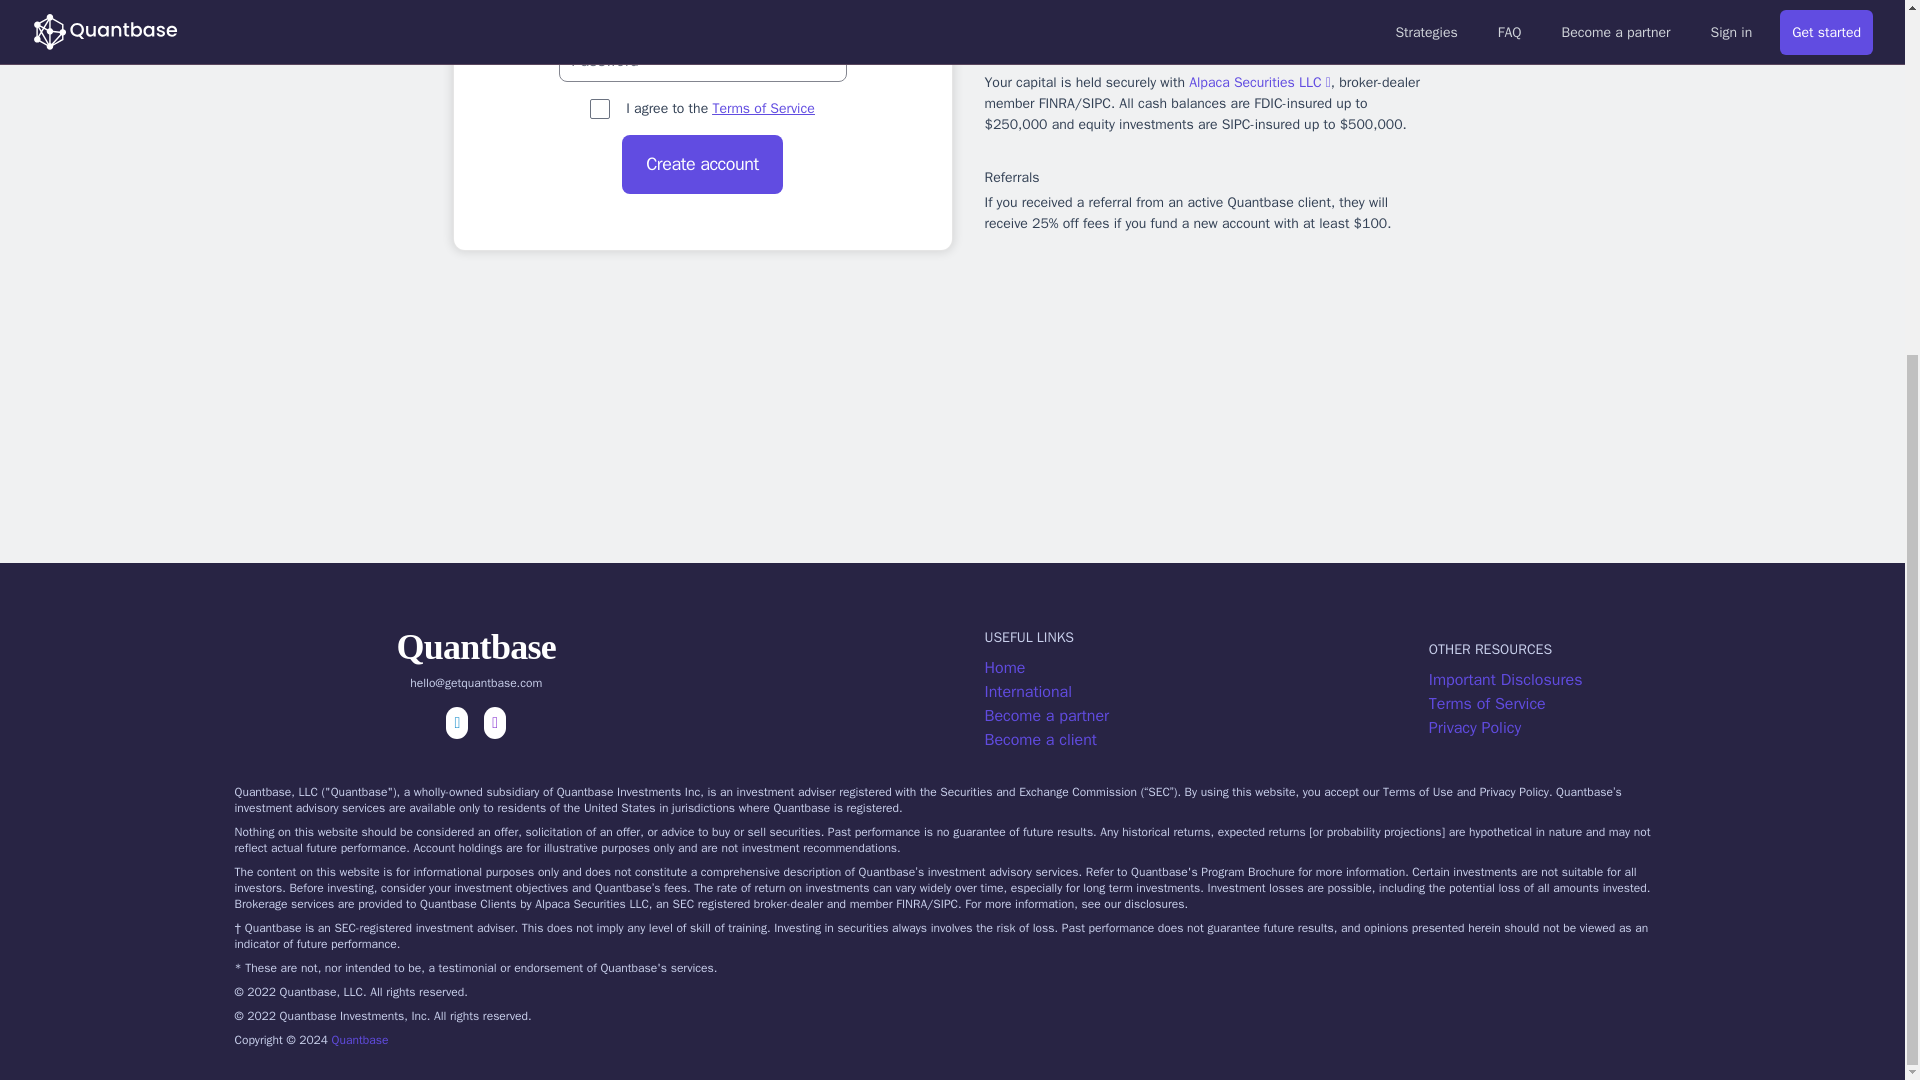 The width and height of the screenshot is (1920, 1080). Describe the element at coordinates (1650, 680) in the screenshot. I see `Important Disclosures` at that location.